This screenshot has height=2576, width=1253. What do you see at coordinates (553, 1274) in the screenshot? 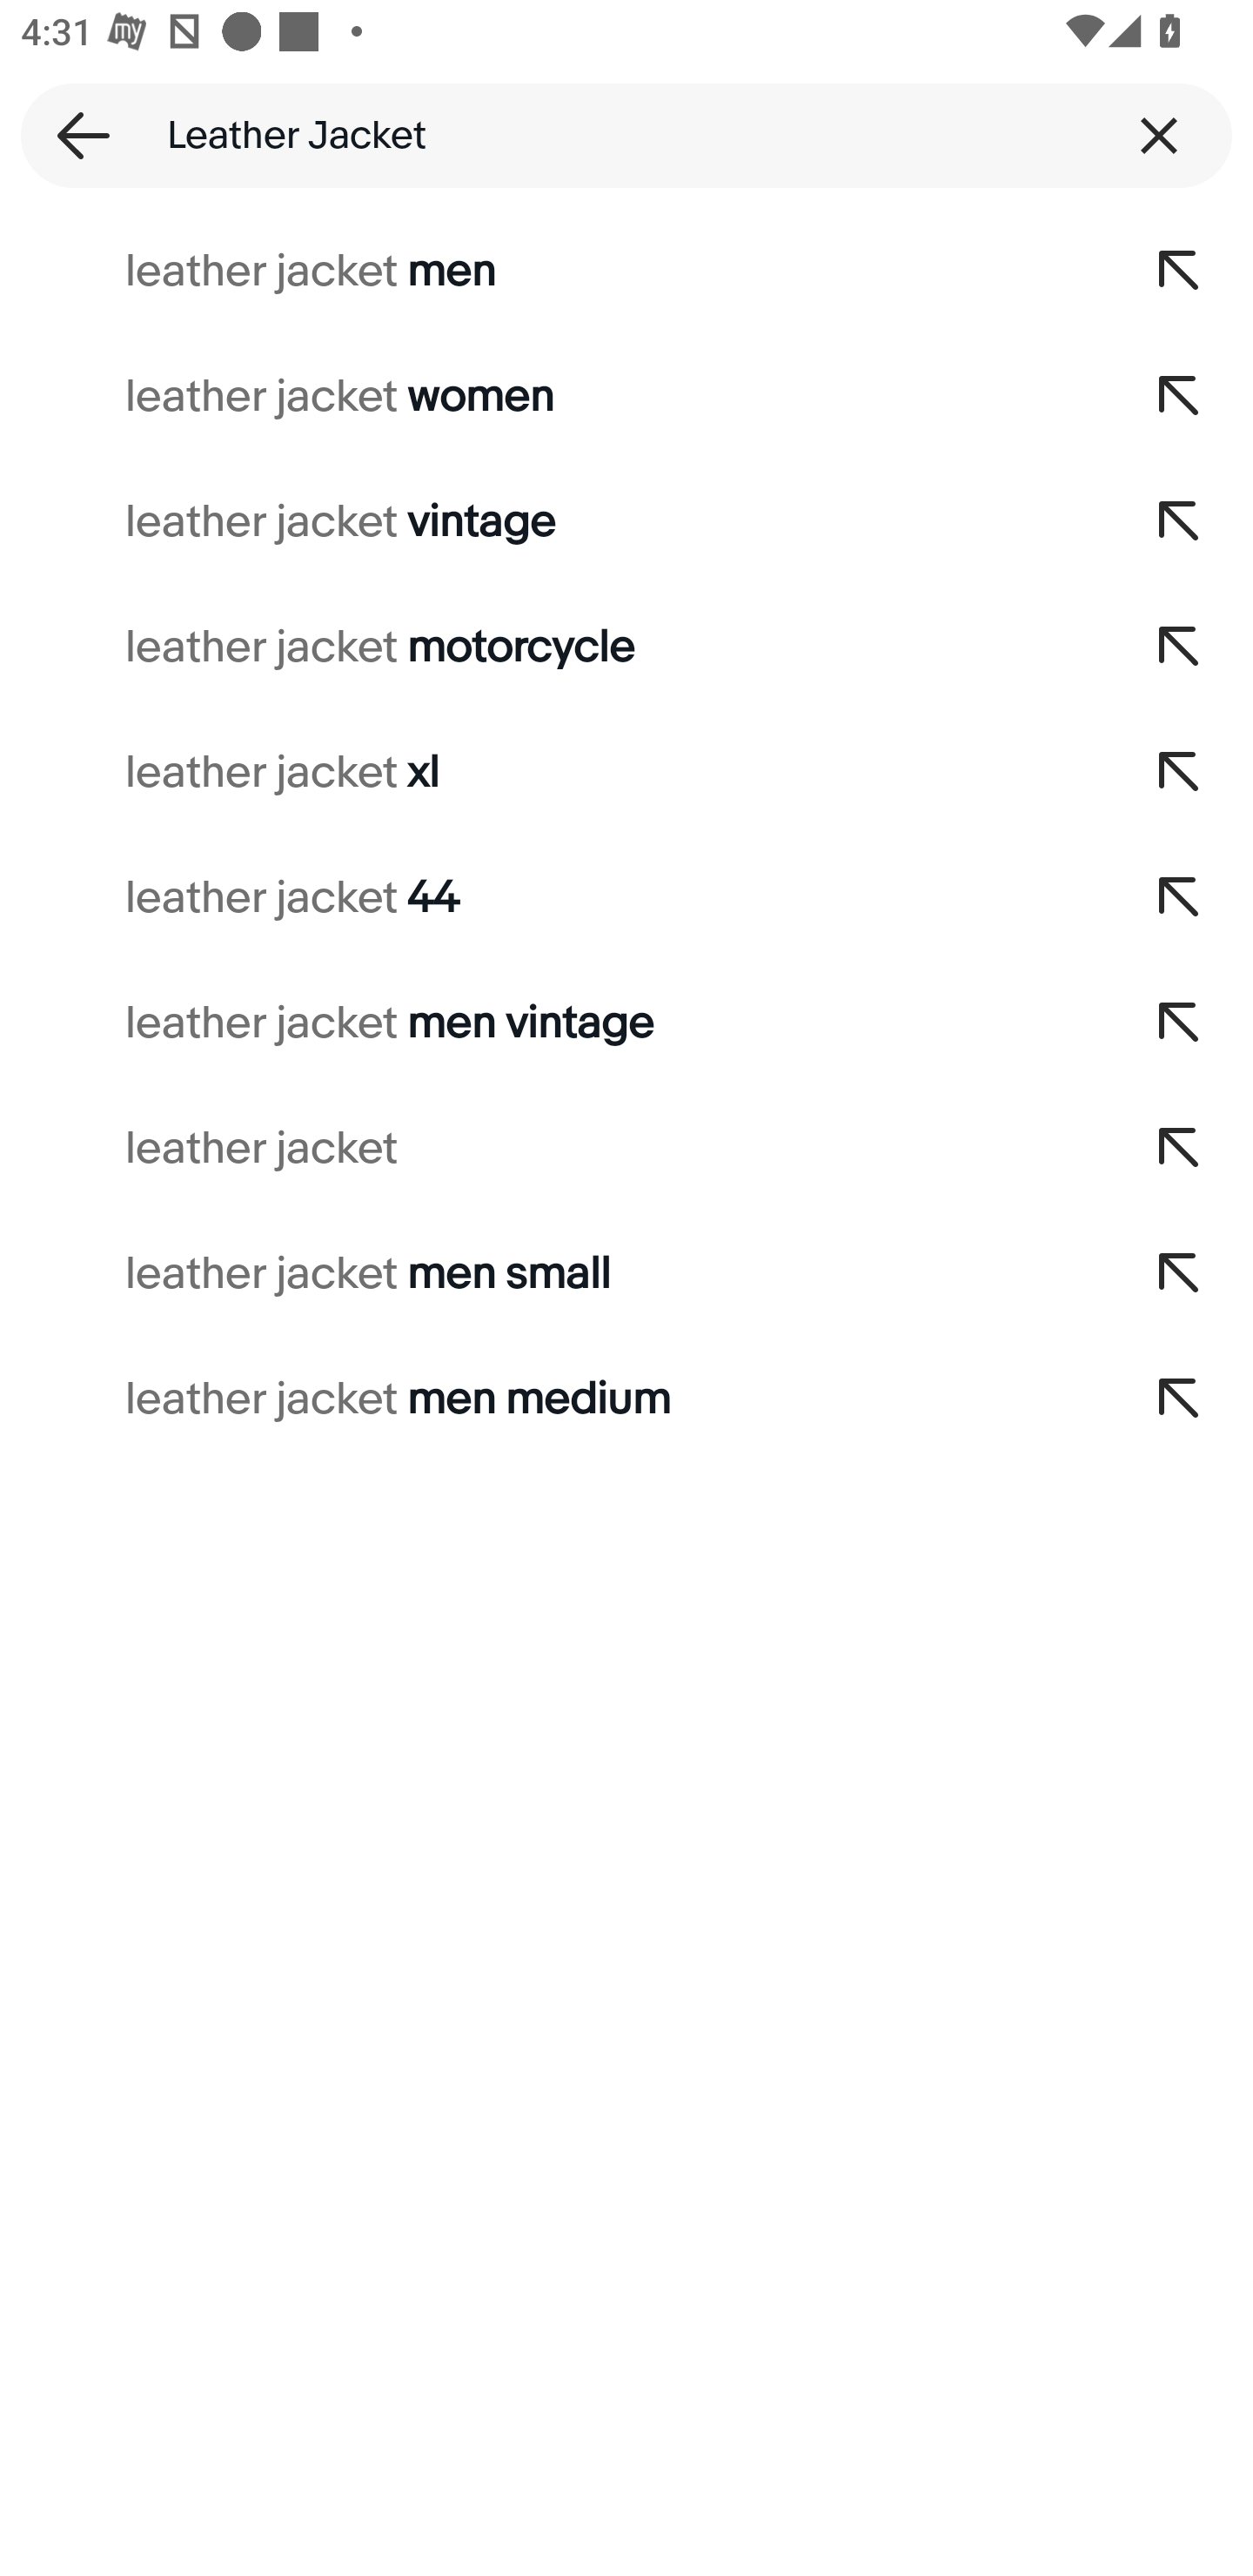
I see `leather jacket men small` at bounding box center [553, 1274].